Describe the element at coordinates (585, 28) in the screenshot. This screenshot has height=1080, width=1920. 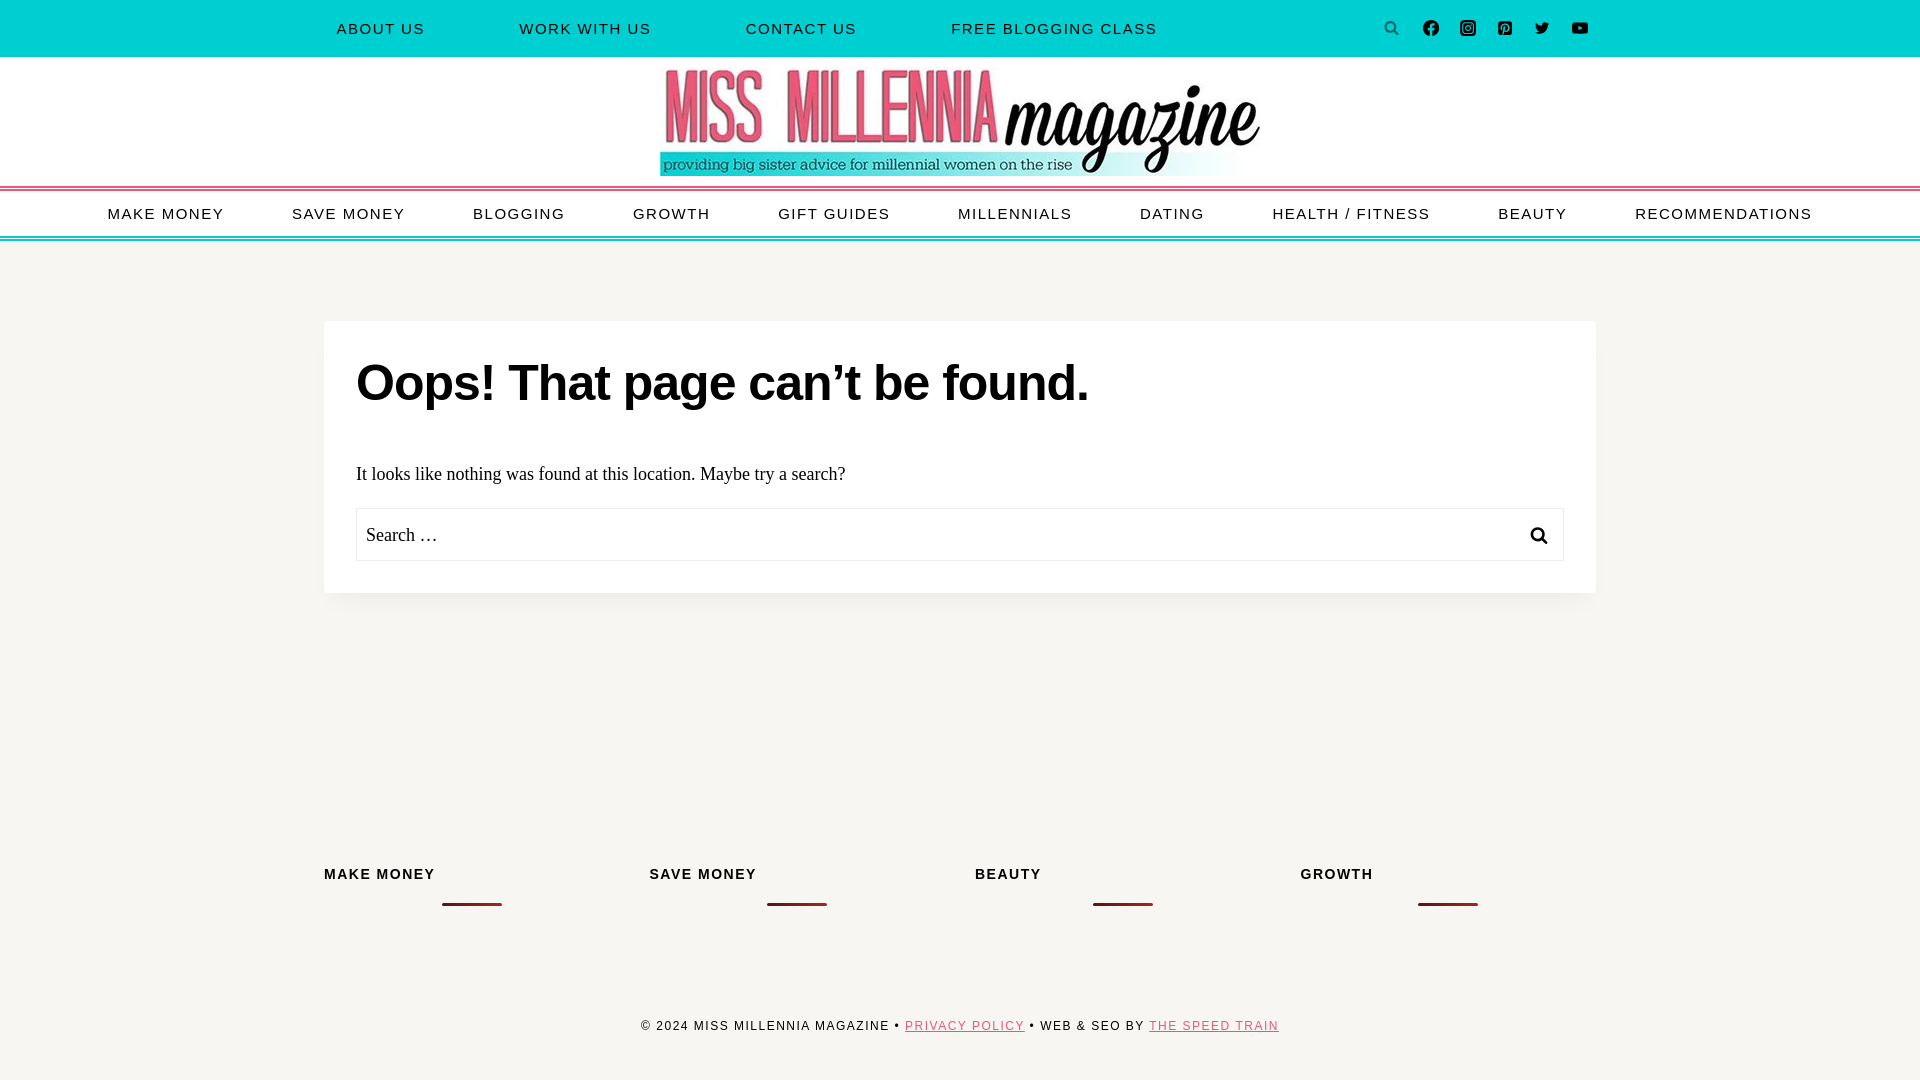
I see `WORK WITH US` at that location.